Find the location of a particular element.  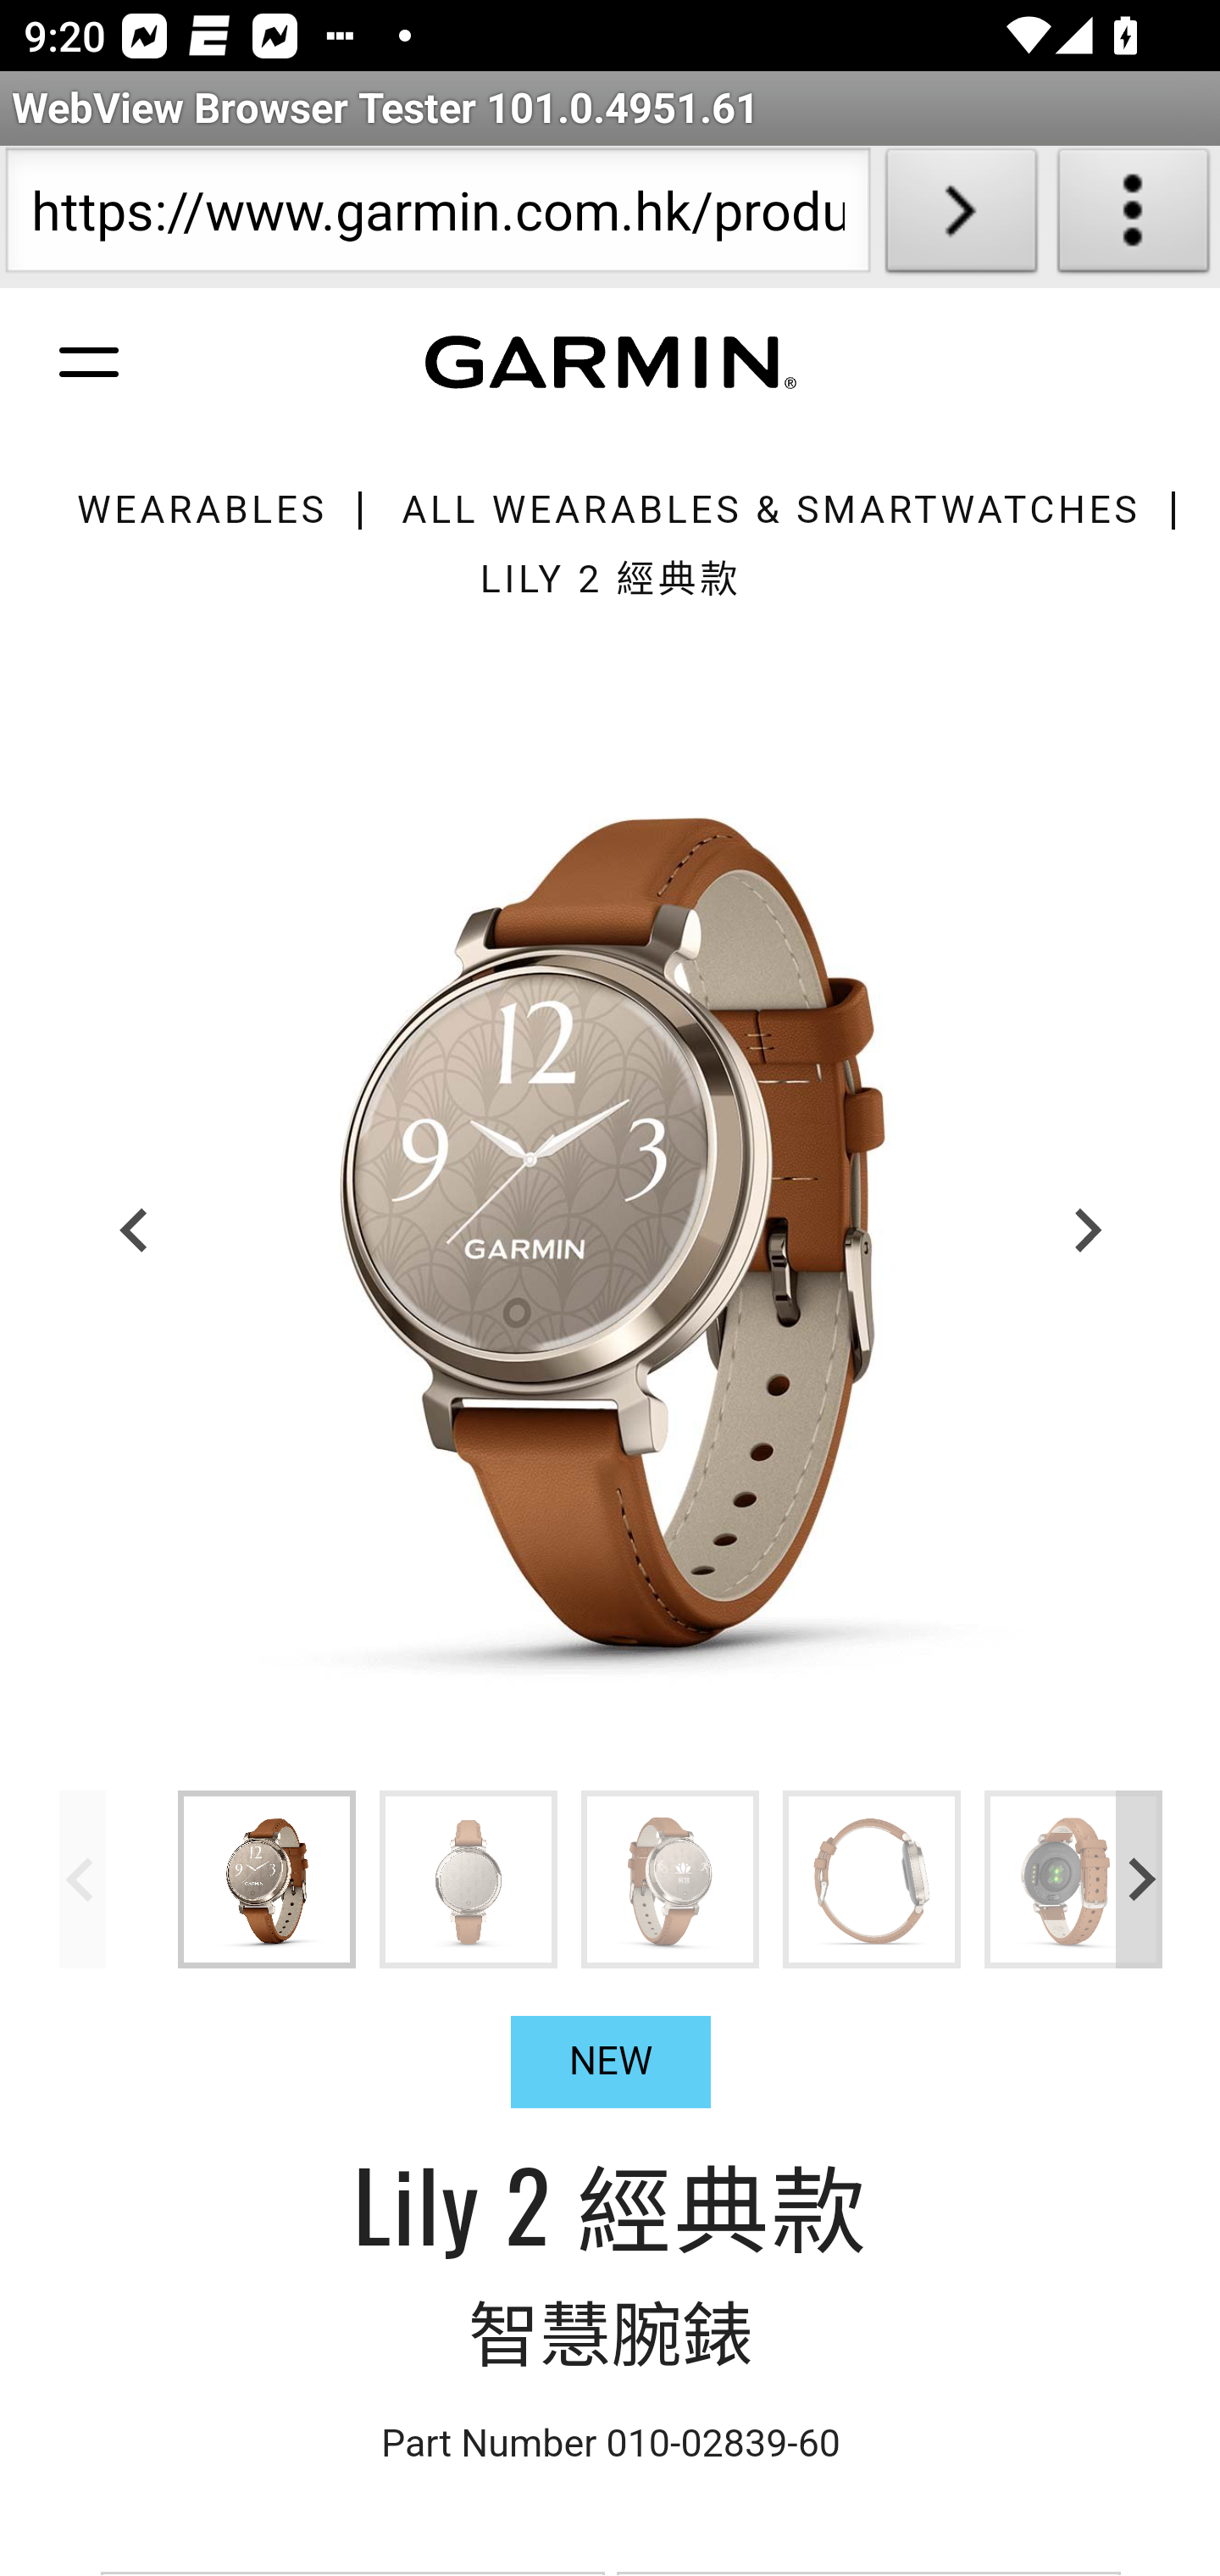

LILY 2 經典款 is located at coordinates (610, 578).